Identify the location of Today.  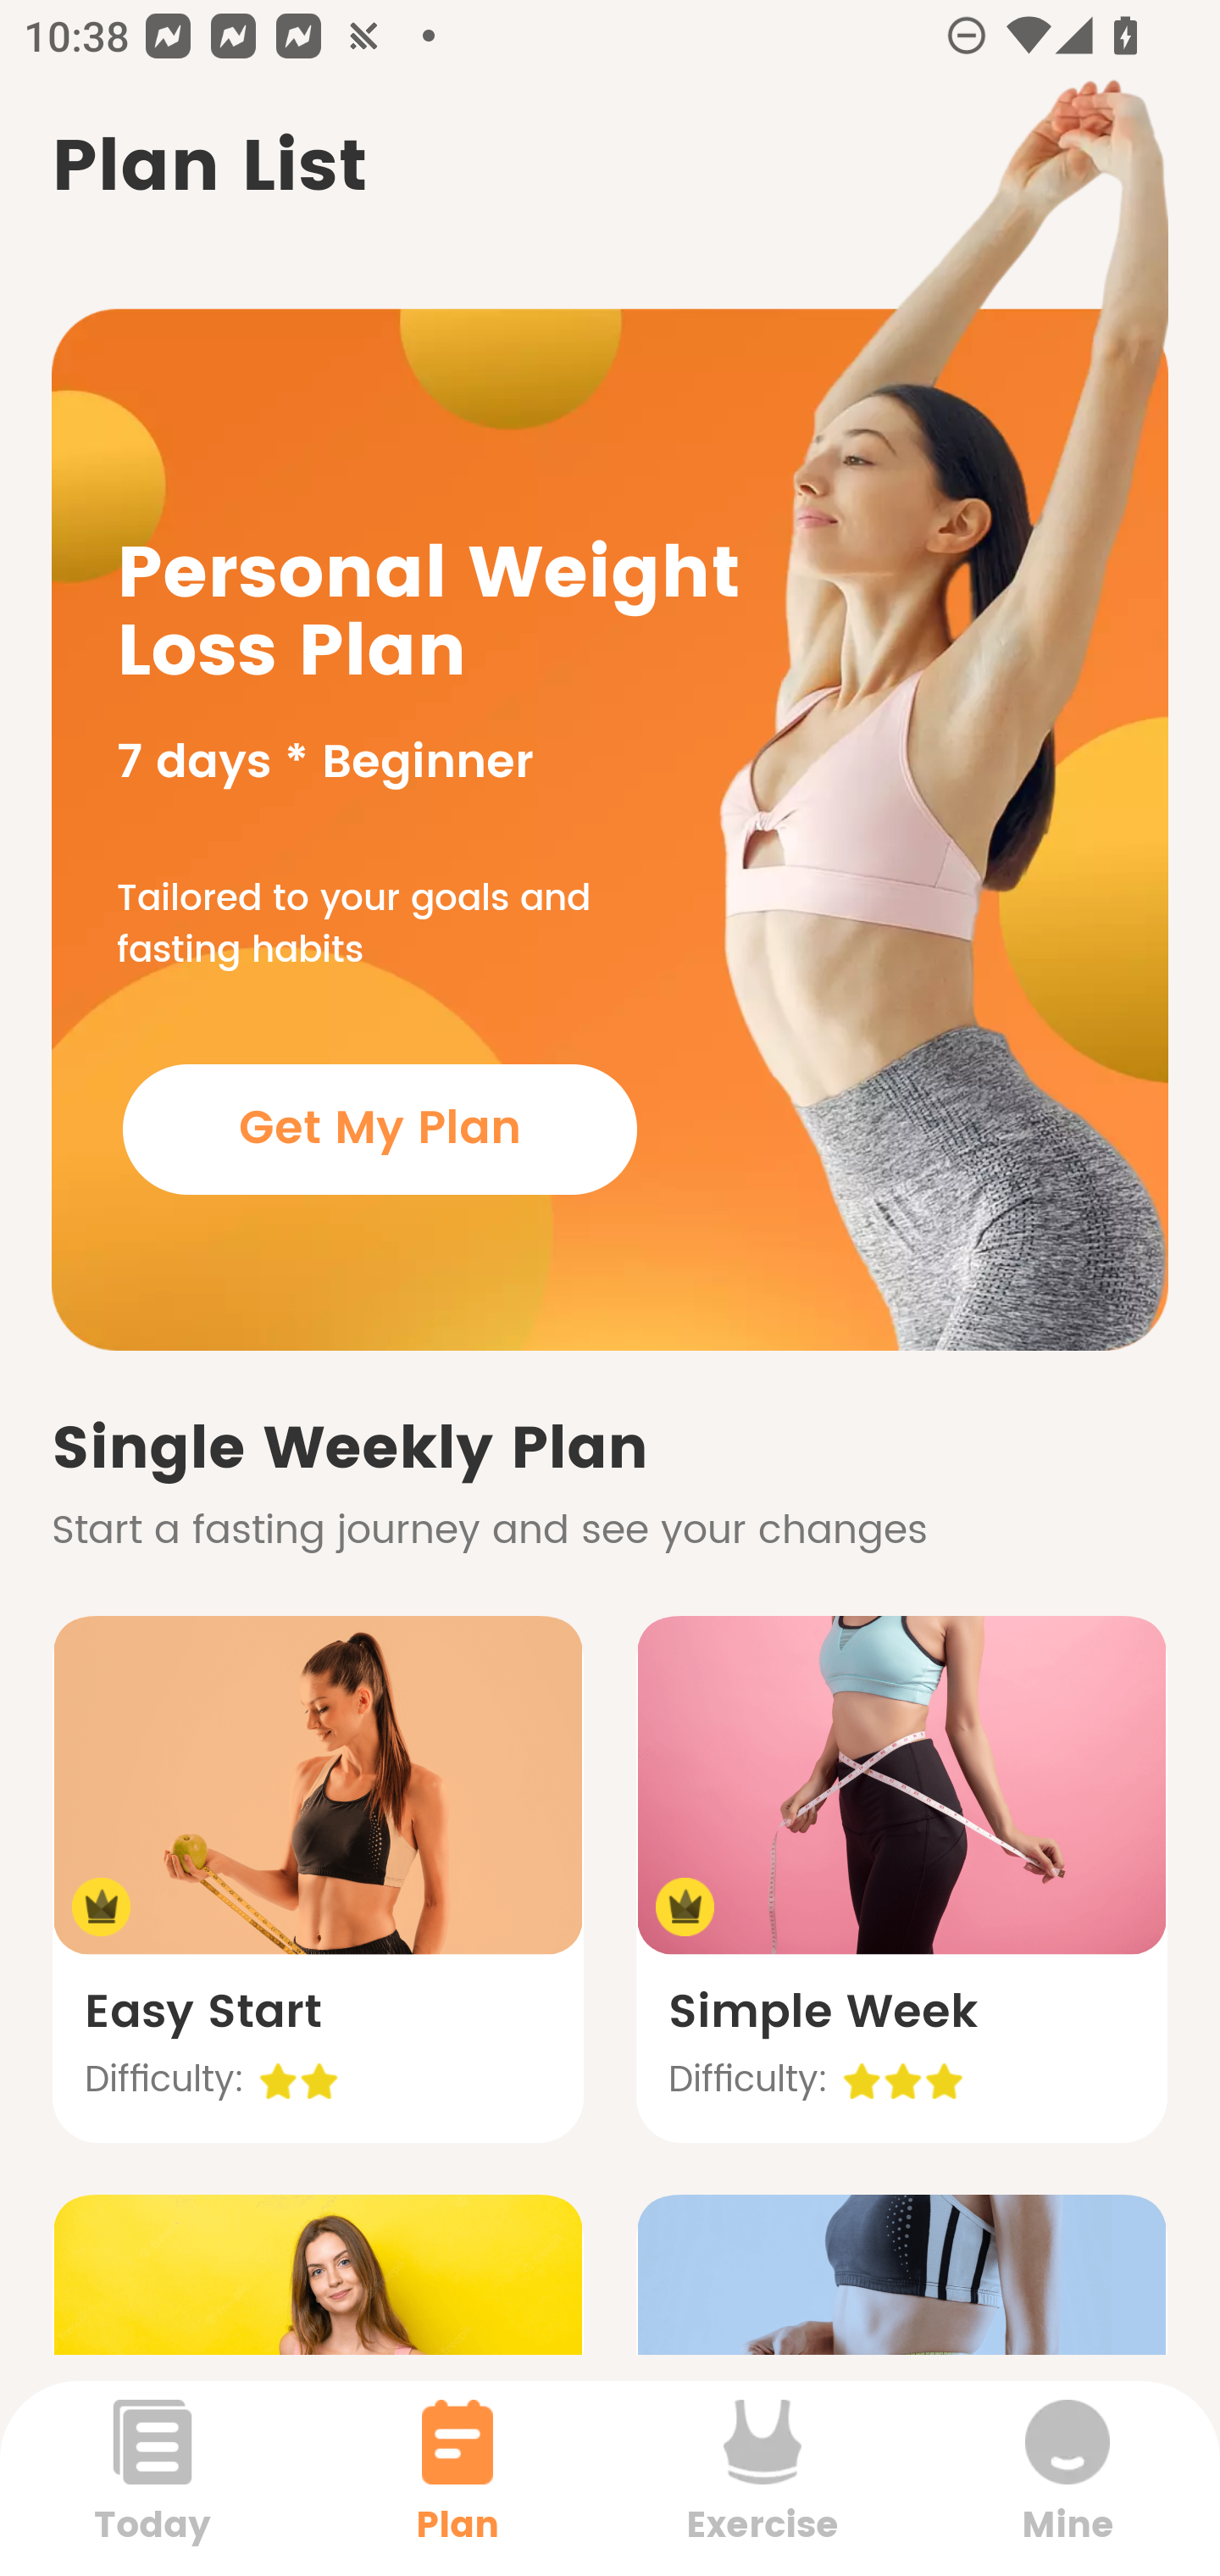
(152, 2478).